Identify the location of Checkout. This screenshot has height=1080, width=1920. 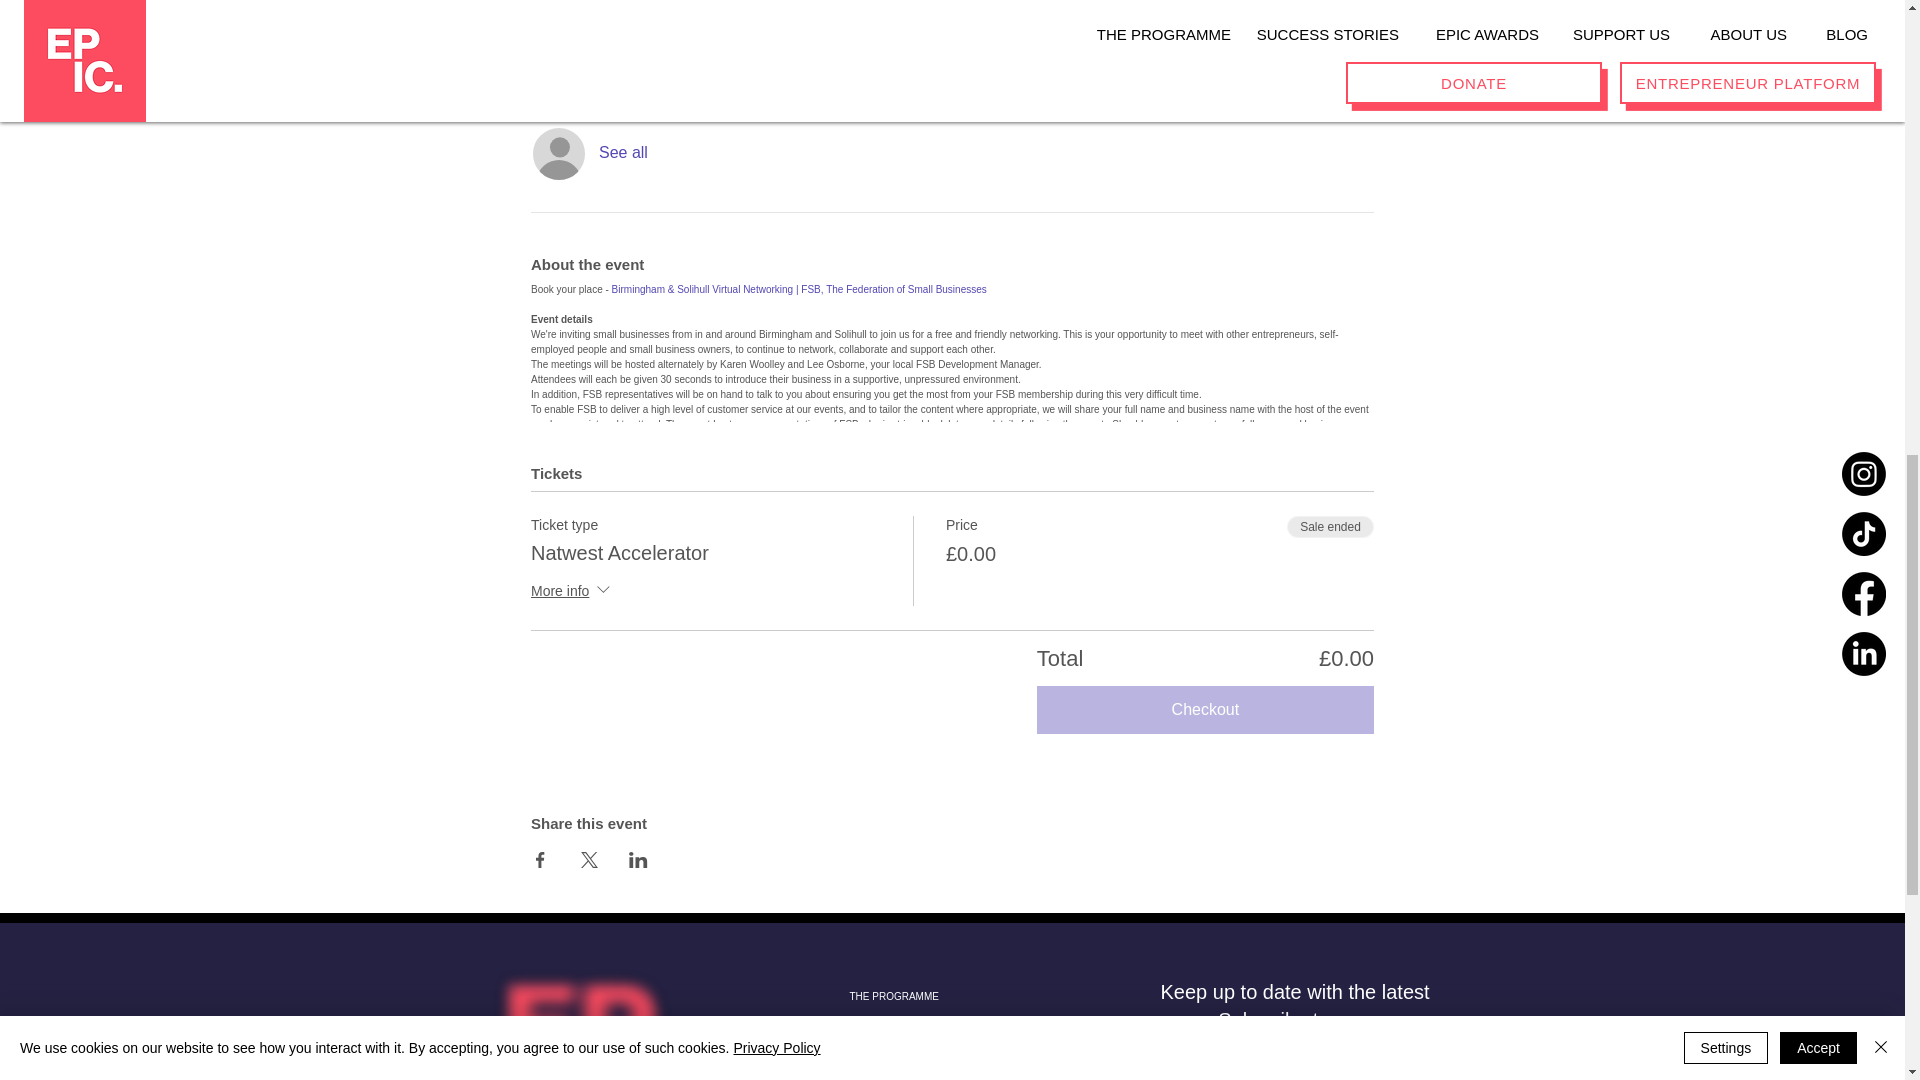
(1205, 710).